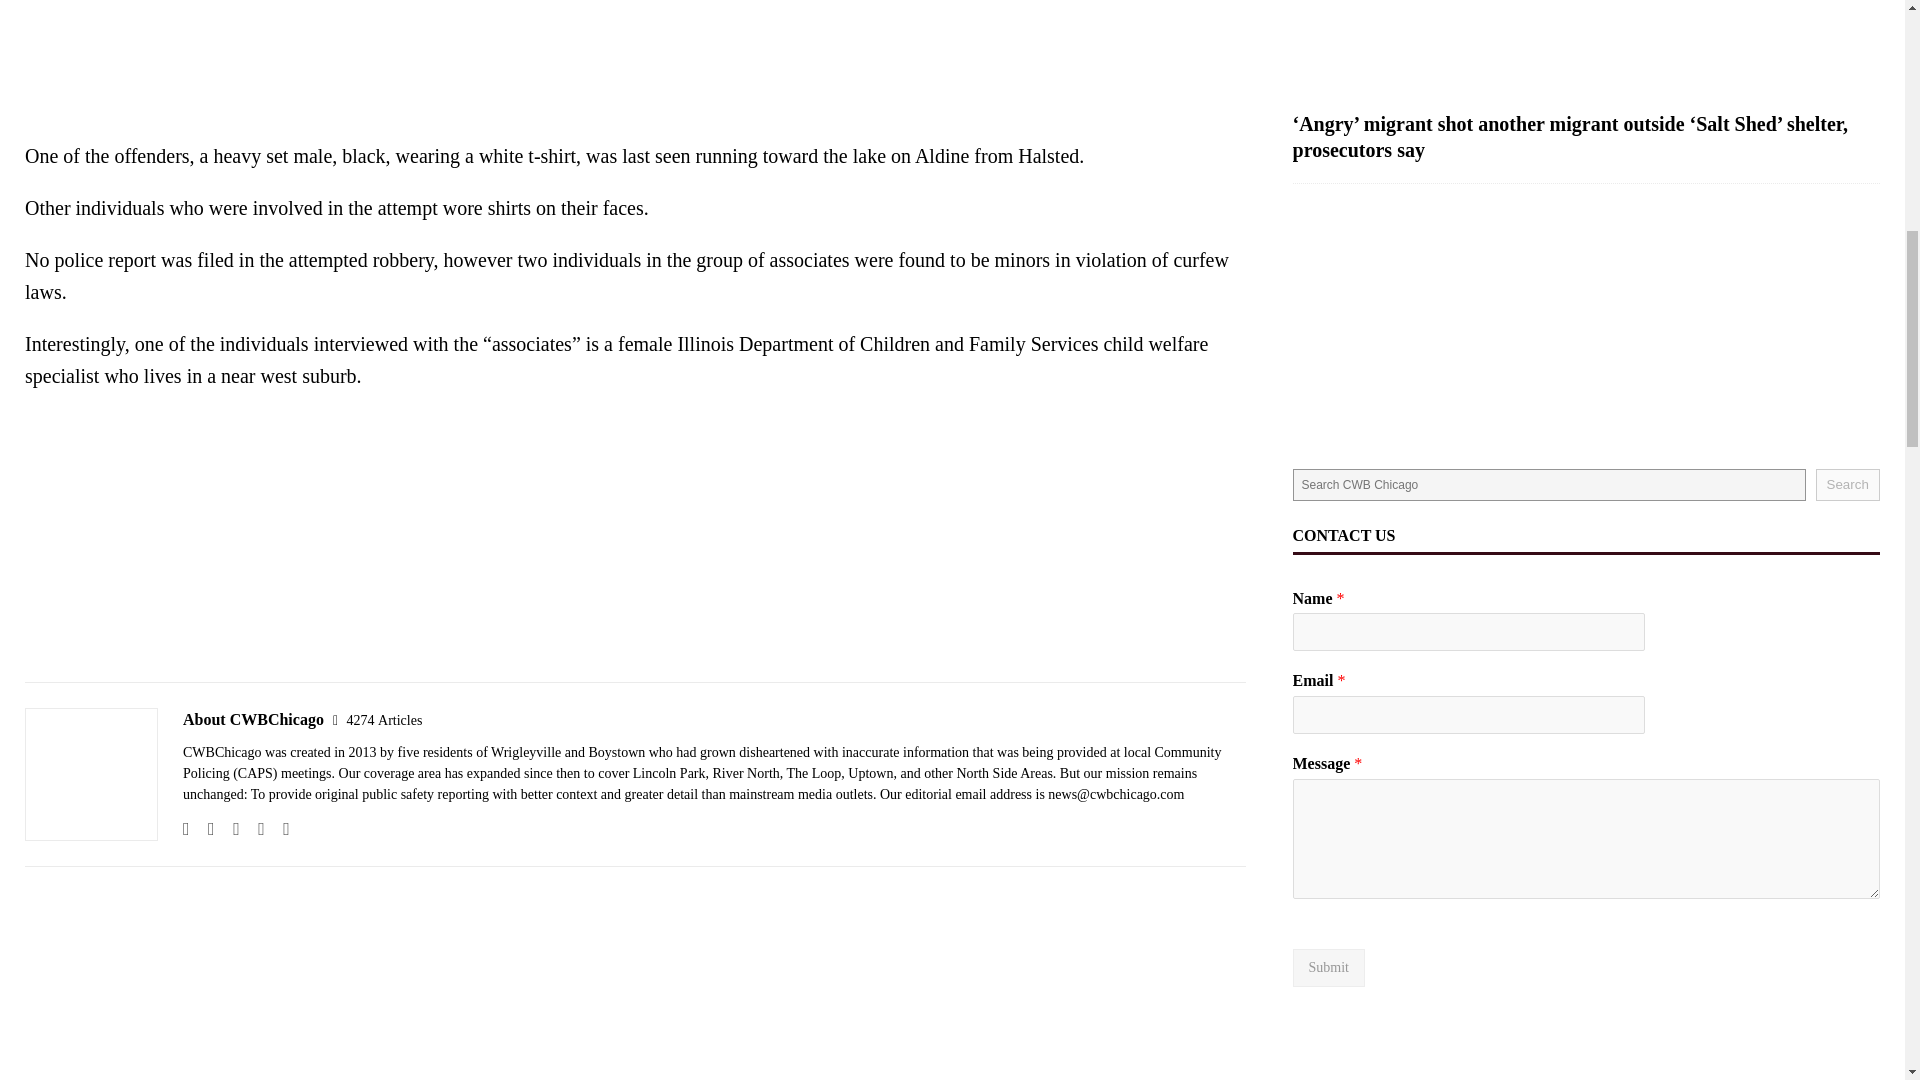 Image resolution: width=1920 pixels, height=1080 pixels. What do you see at coordinates (204, 828) in the screenshot?
I see `Follow CWBChicago on Facebook` at bounding box center [204, 828].